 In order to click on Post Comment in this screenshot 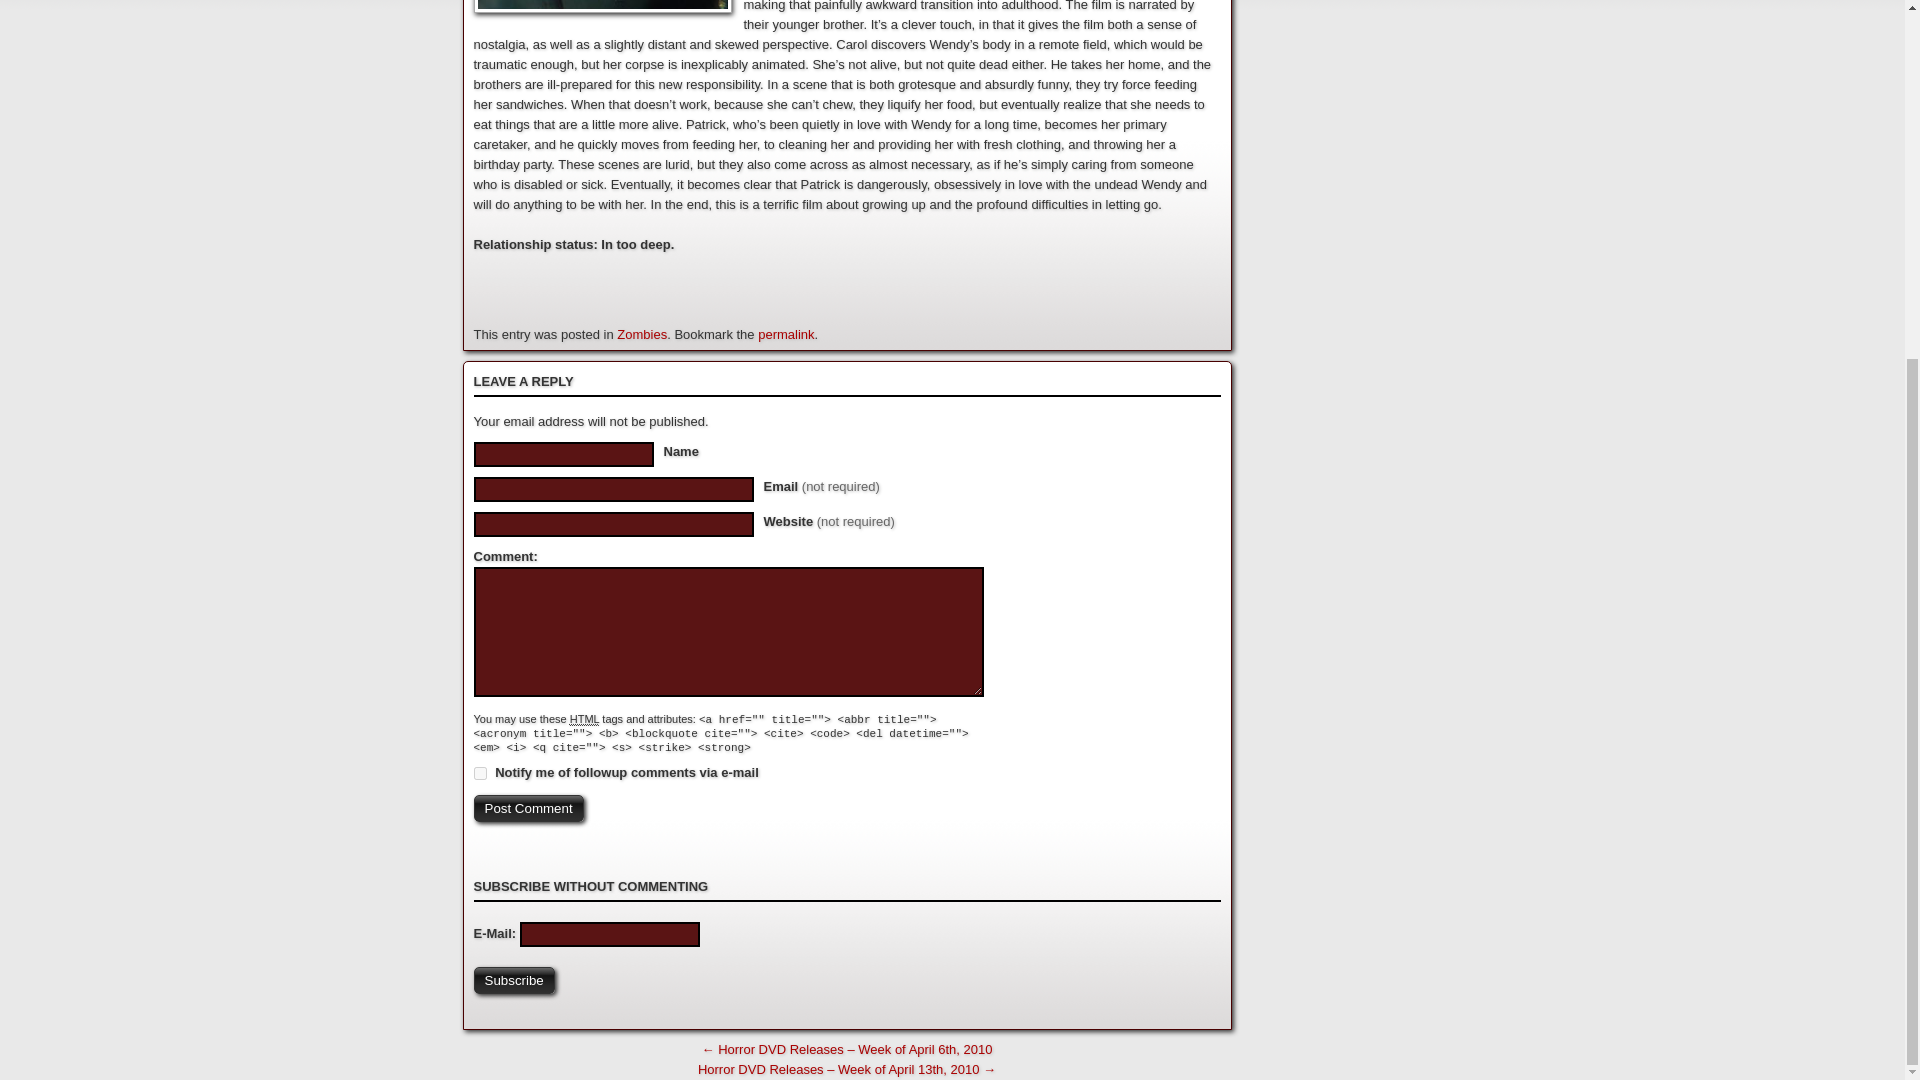, I will do `click(528, 808)`.